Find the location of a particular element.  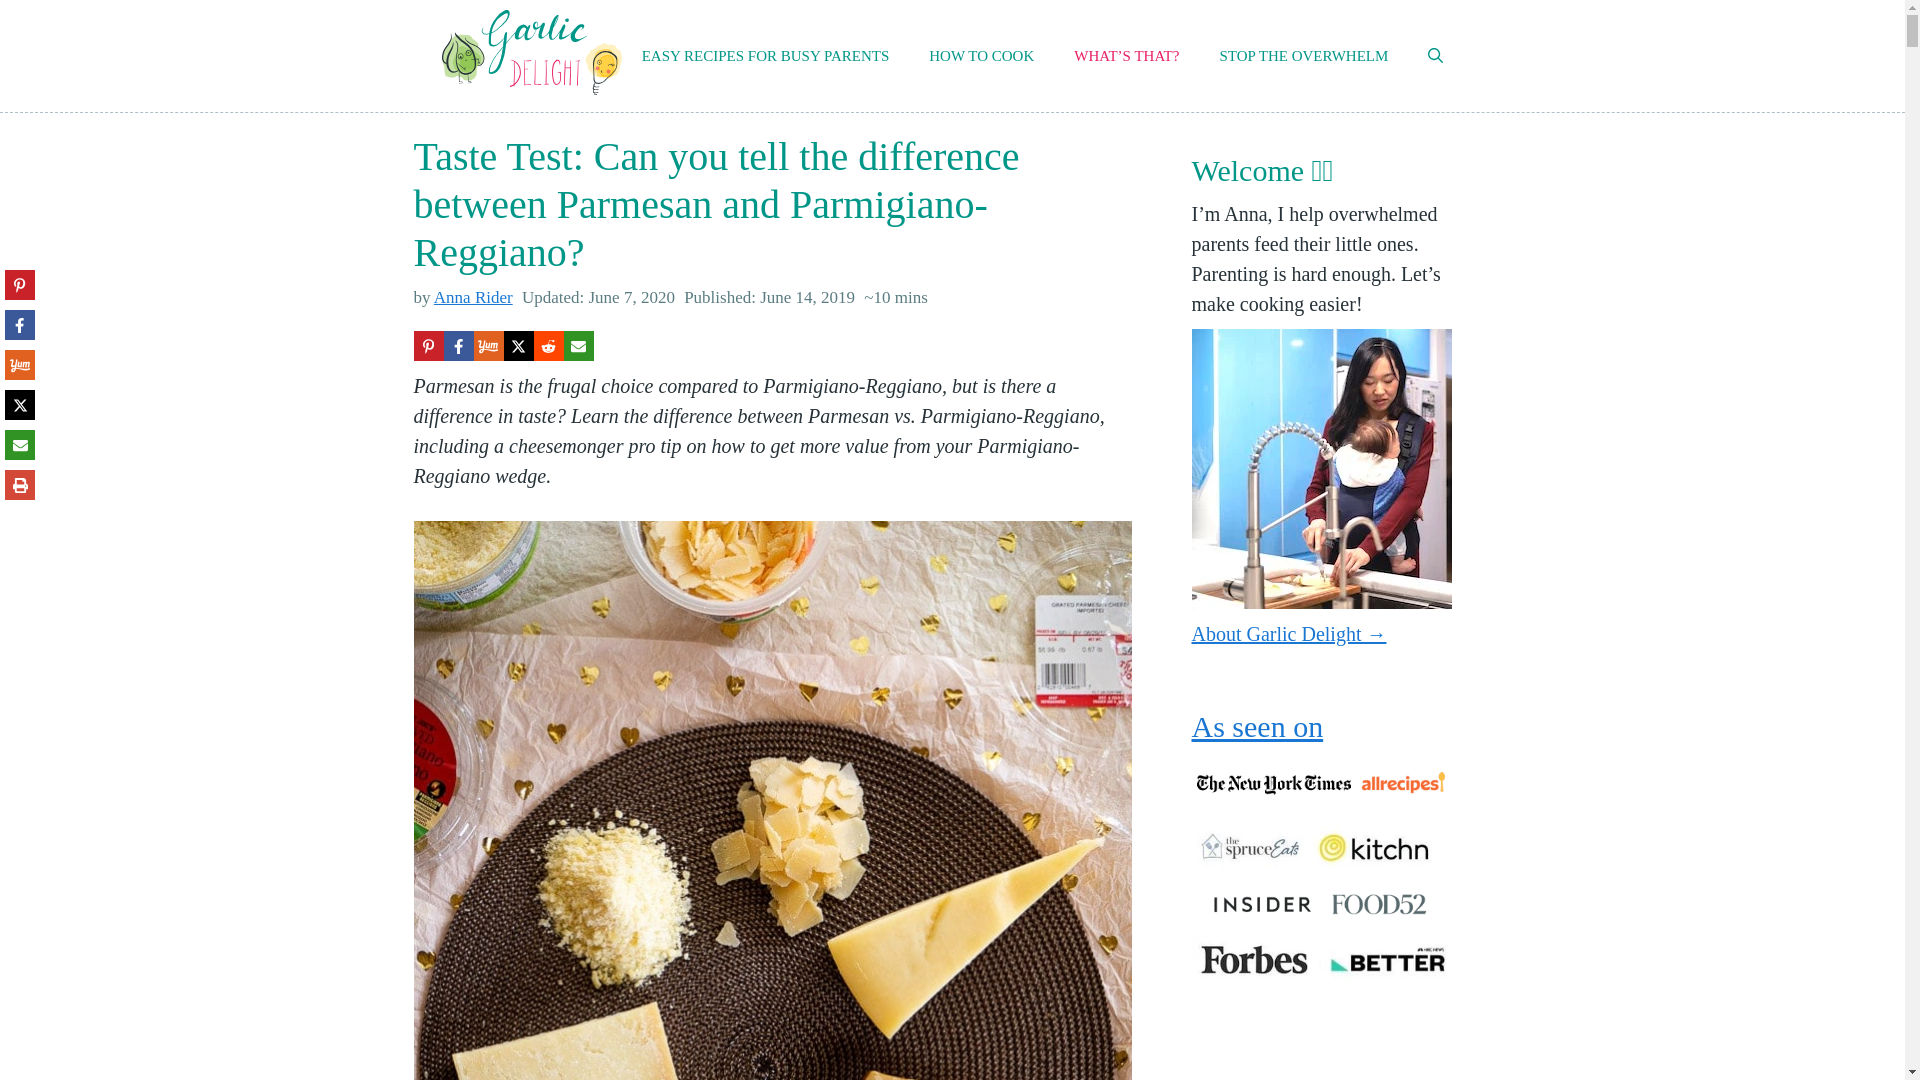

HOW TO COOK is located at coordinates (981, 56).